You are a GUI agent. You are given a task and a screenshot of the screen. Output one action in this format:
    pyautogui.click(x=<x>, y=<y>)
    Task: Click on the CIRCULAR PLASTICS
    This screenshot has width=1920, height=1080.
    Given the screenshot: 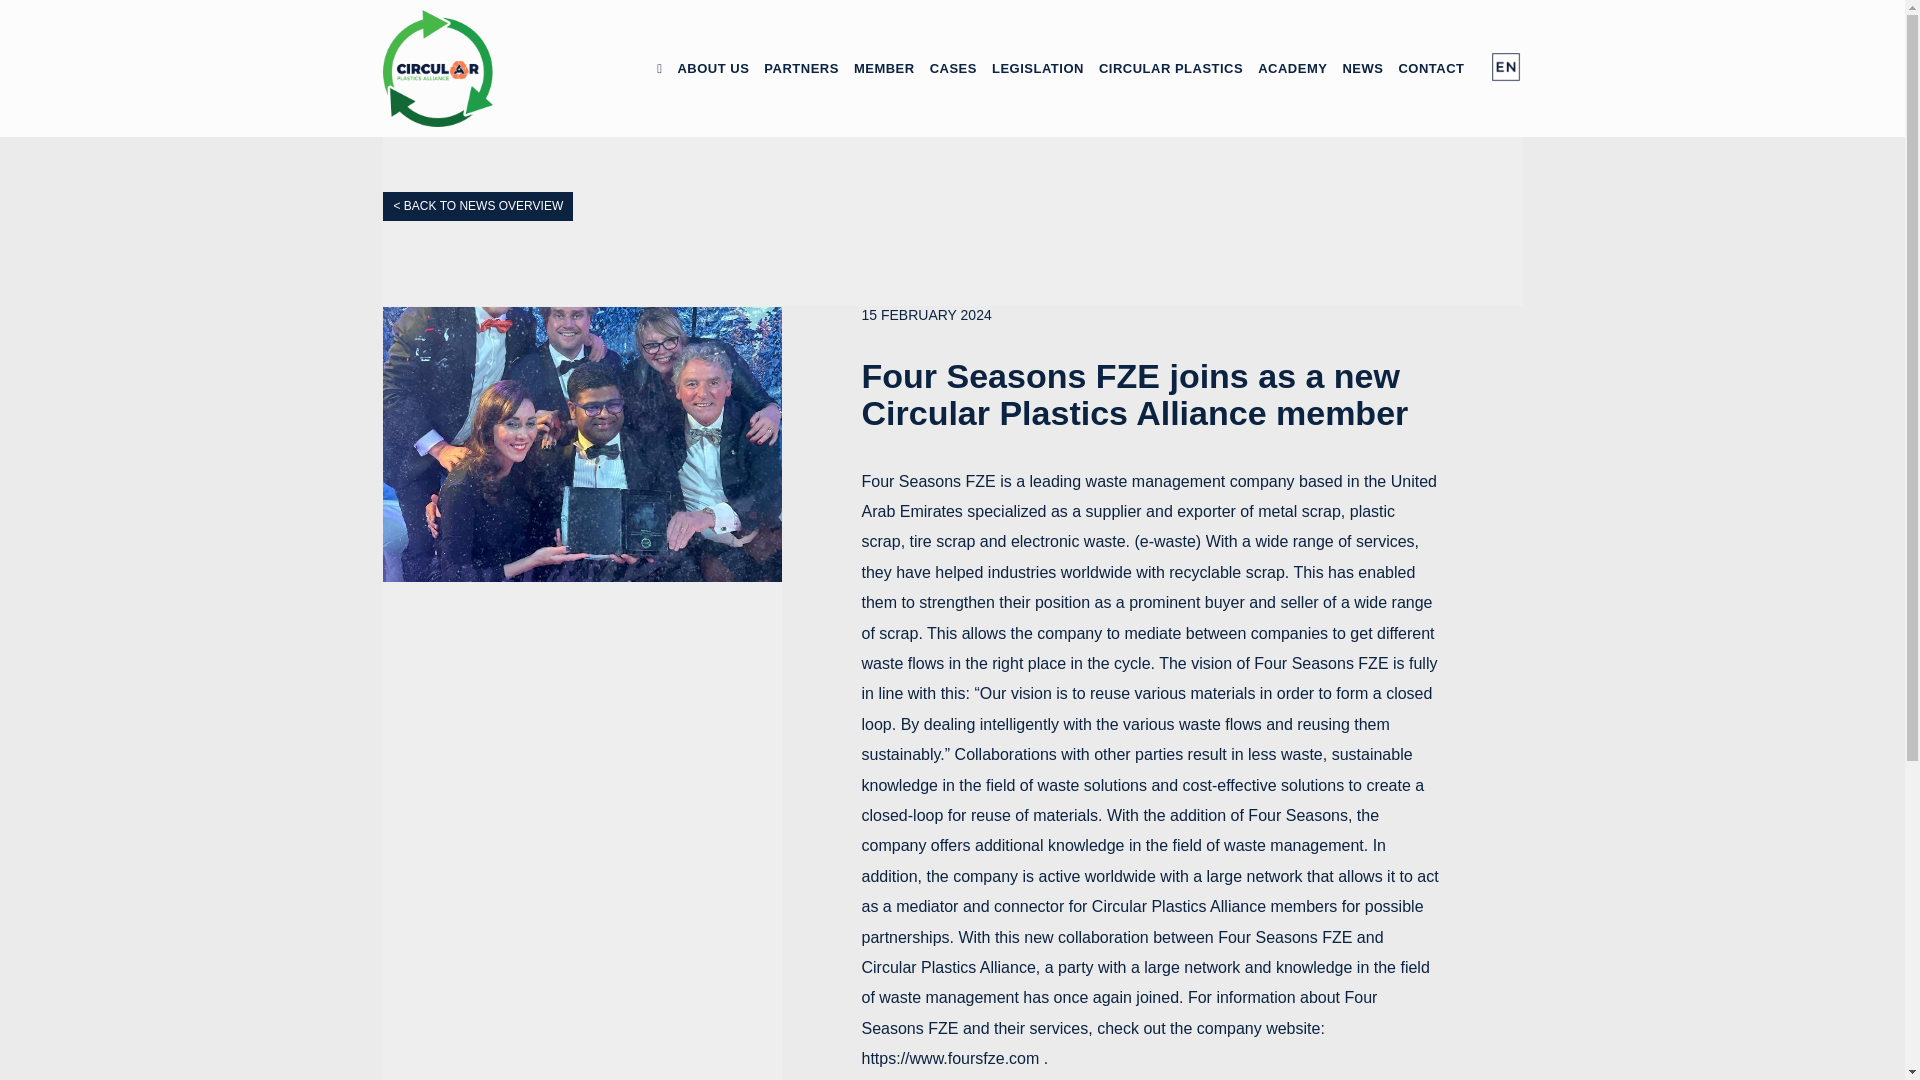 What is the action you would take?
    pyautogui.click(x=1171, y=69)
    